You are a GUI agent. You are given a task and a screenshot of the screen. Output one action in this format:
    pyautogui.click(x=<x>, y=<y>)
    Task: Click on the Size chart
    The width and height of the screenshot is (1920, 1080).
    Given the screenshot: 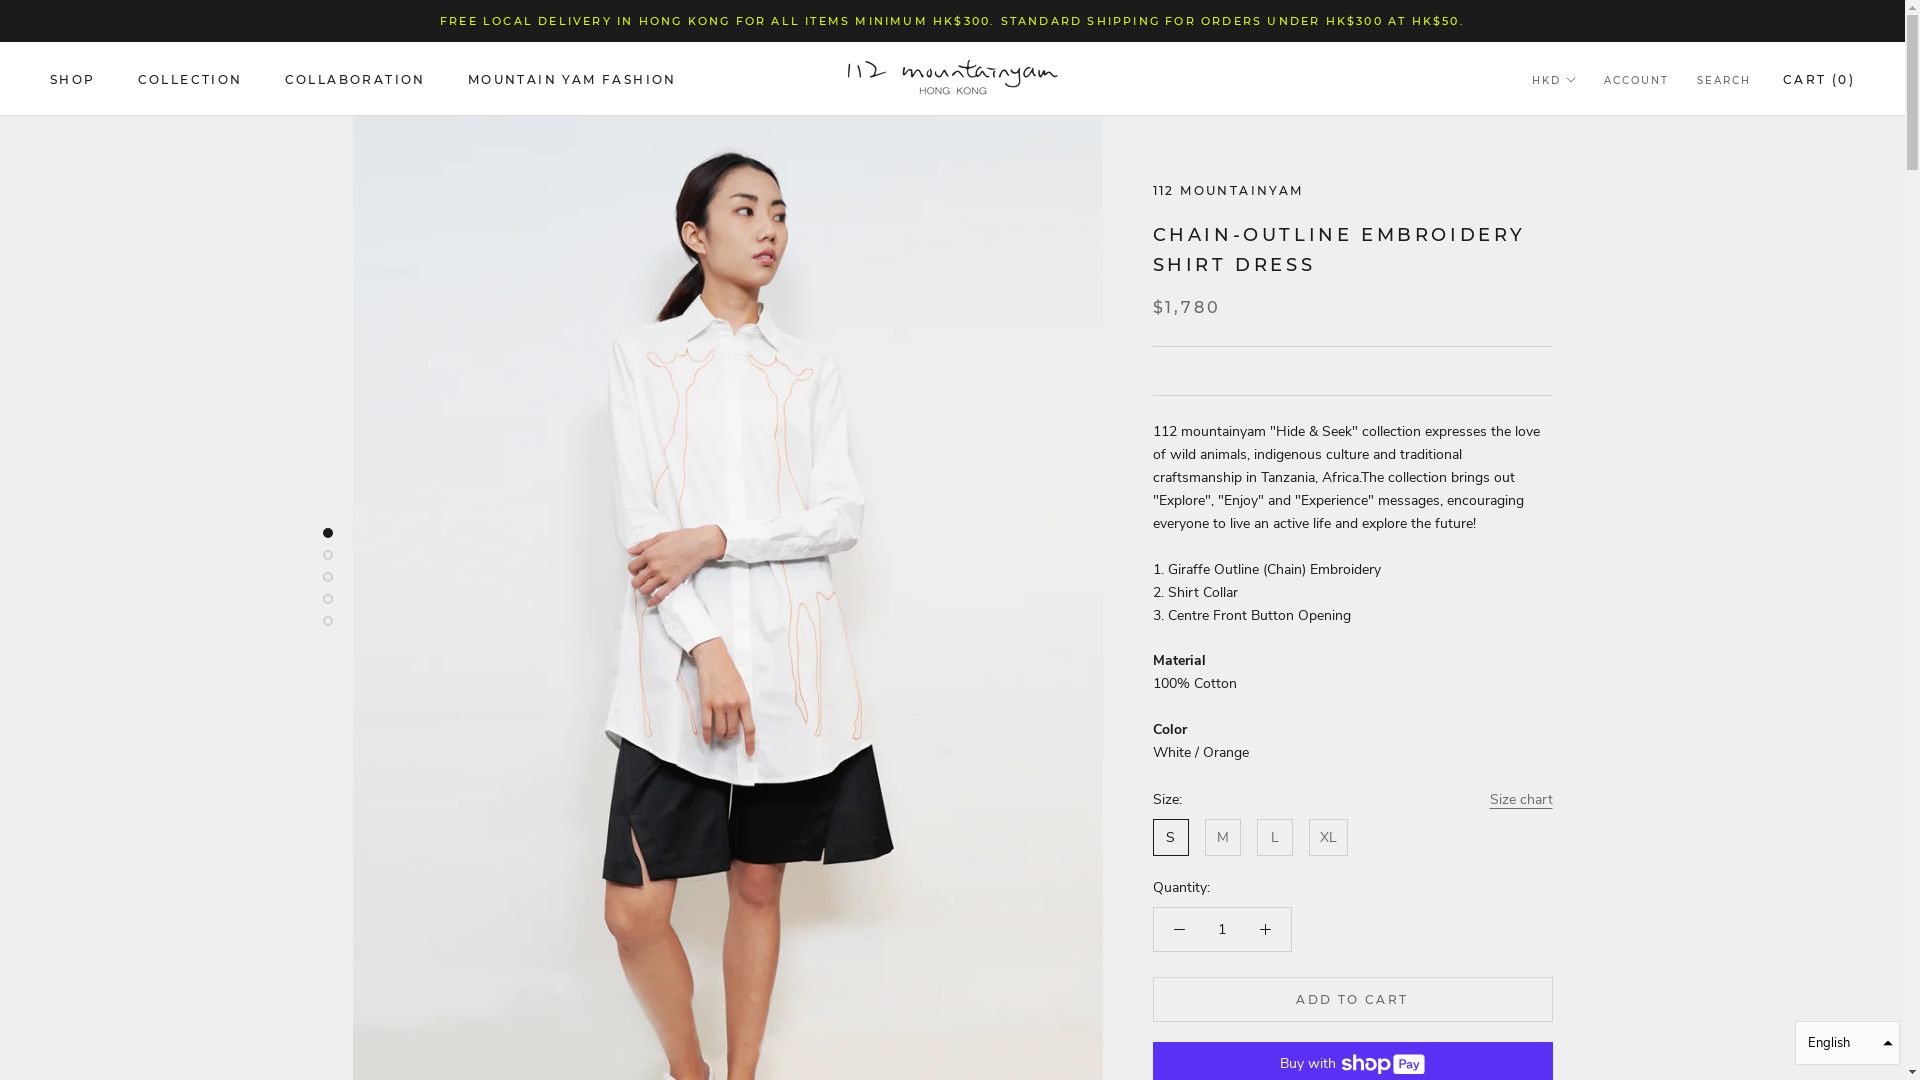 What is the action you would take?
    pyautogui.click(x=1522, y=800)
    